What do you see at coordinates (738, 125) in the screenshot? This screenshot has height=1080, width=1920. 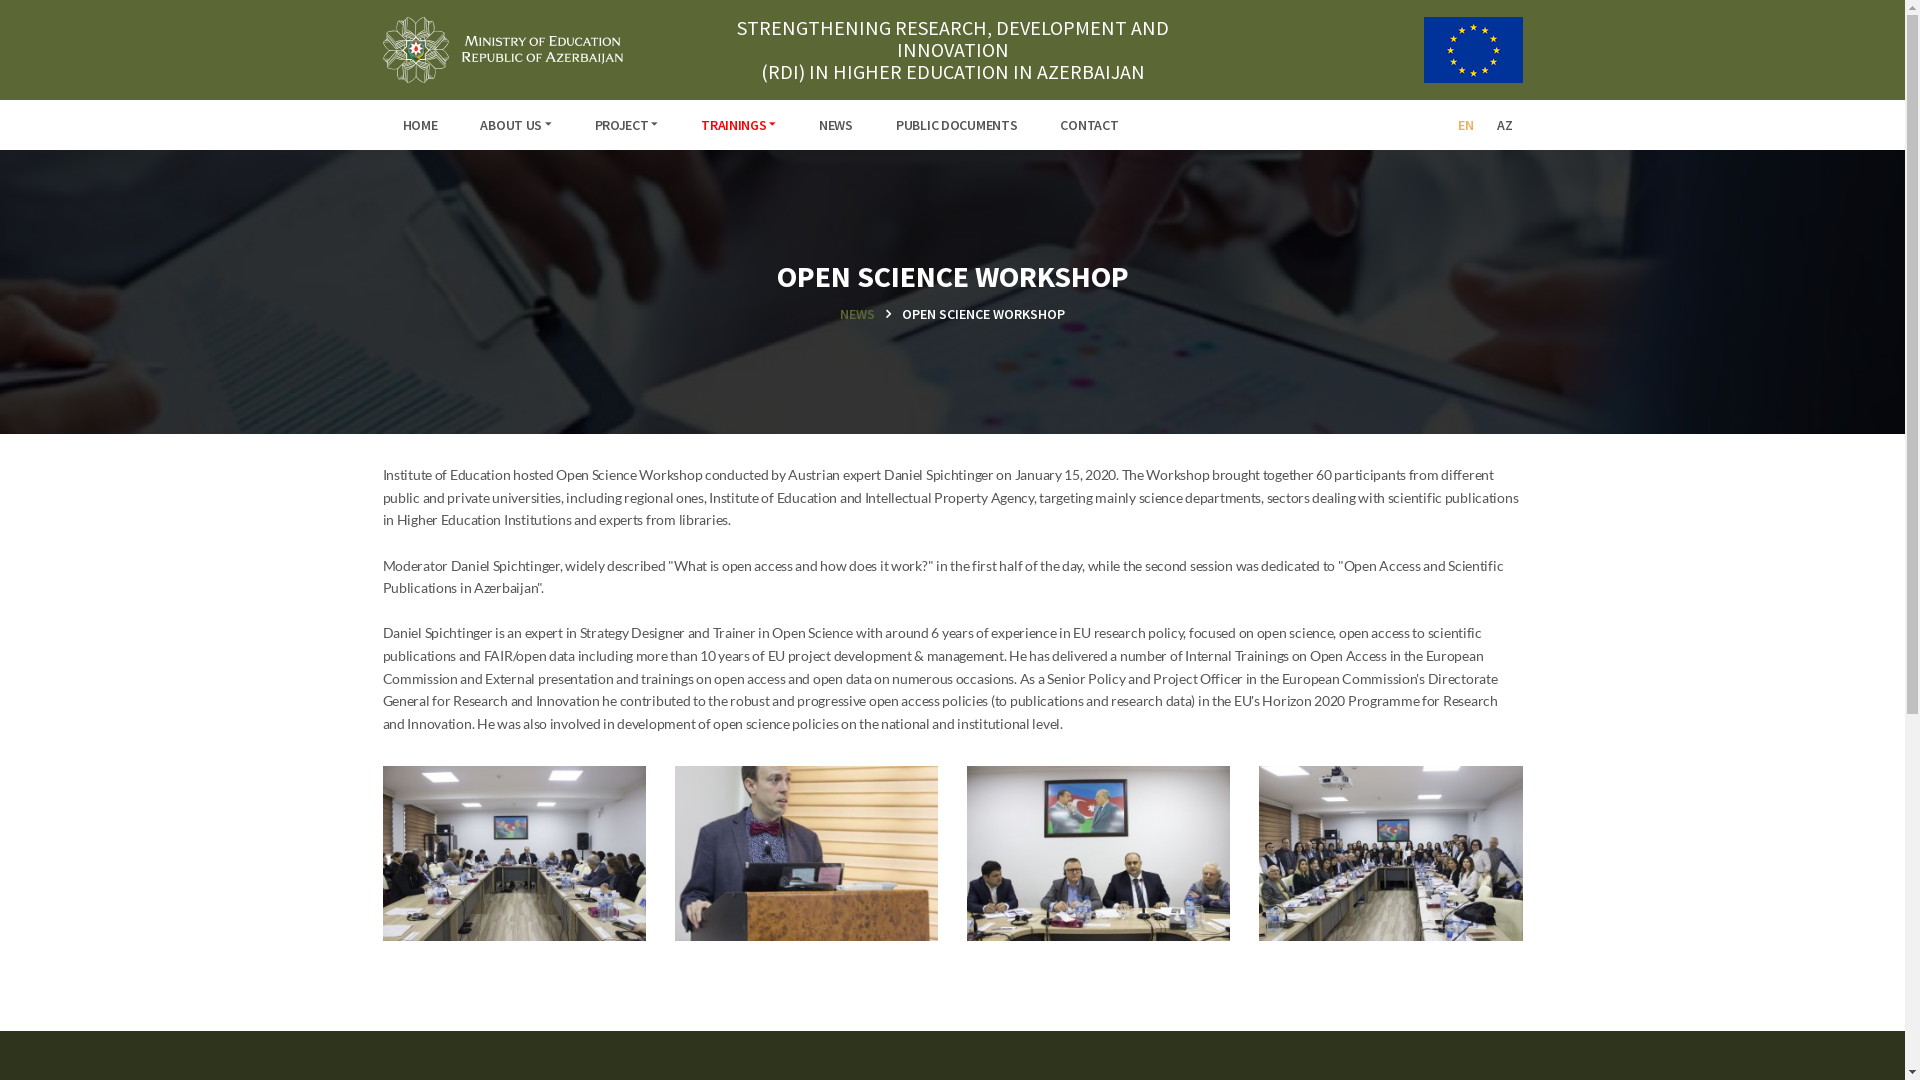 I see `TRAININGS` at bounding box center [738, 125].